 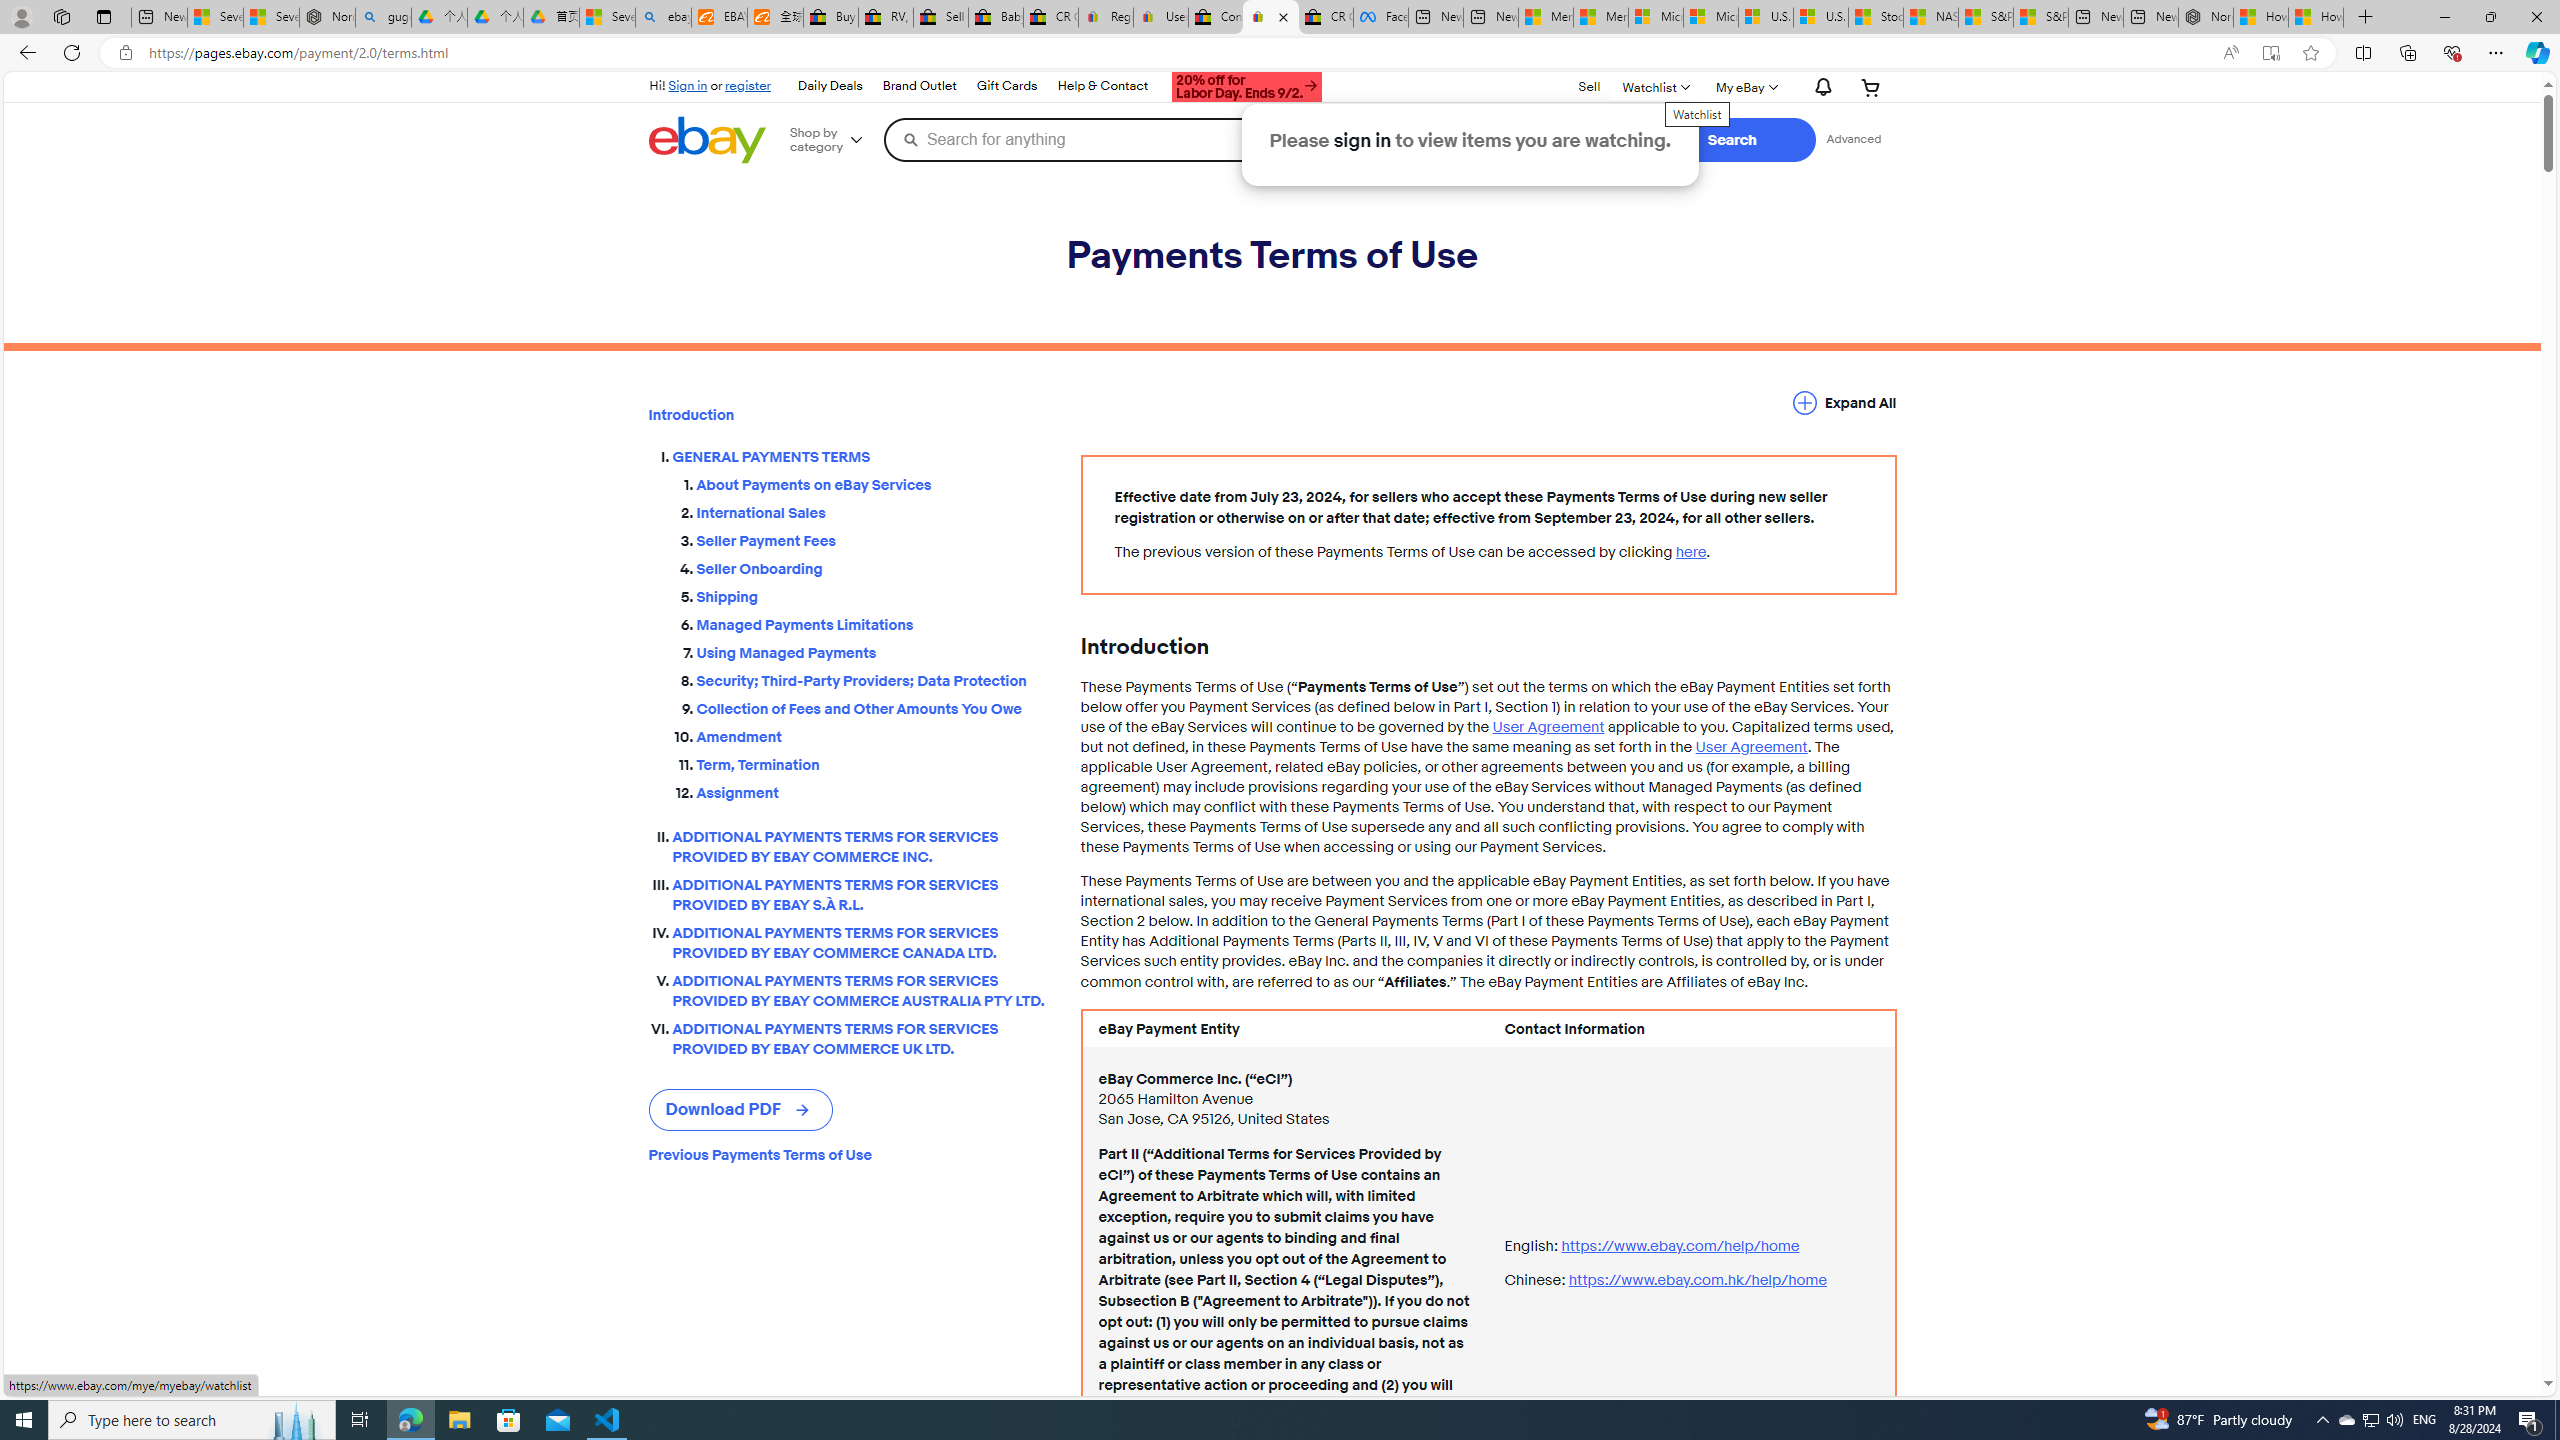 What do you see at coordinates (872, 592) in the screenshot?
I see `Shipping` at bounding box center [872, 592].